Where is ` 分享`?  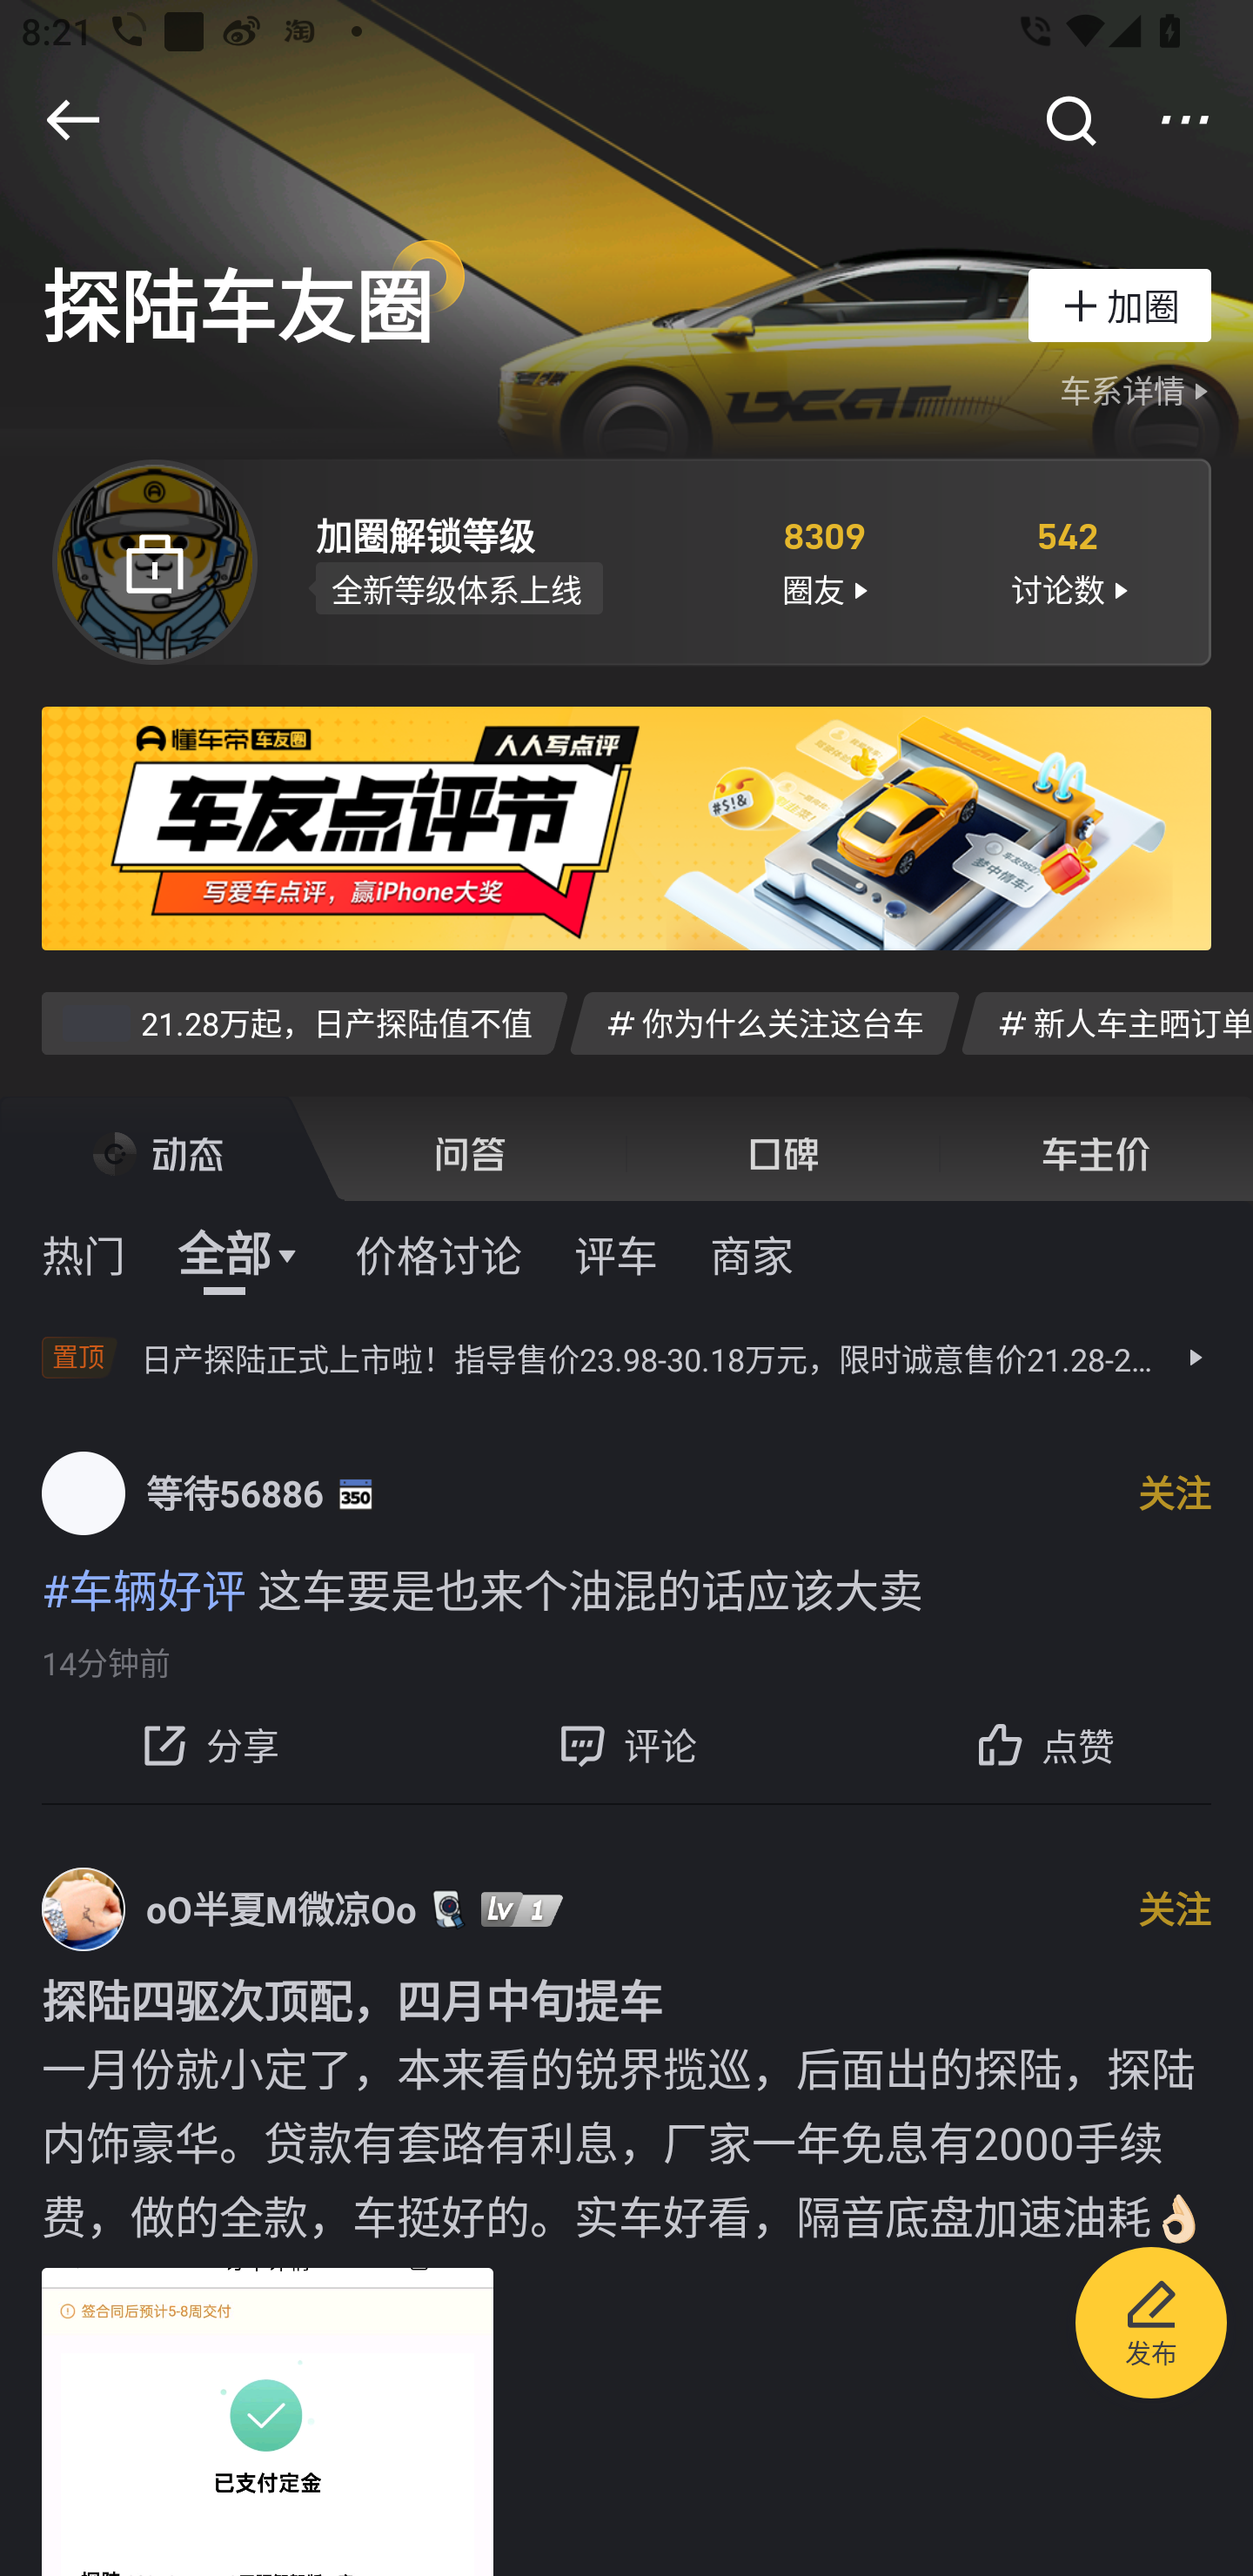  分享 is located at coordinates (209, 1745).